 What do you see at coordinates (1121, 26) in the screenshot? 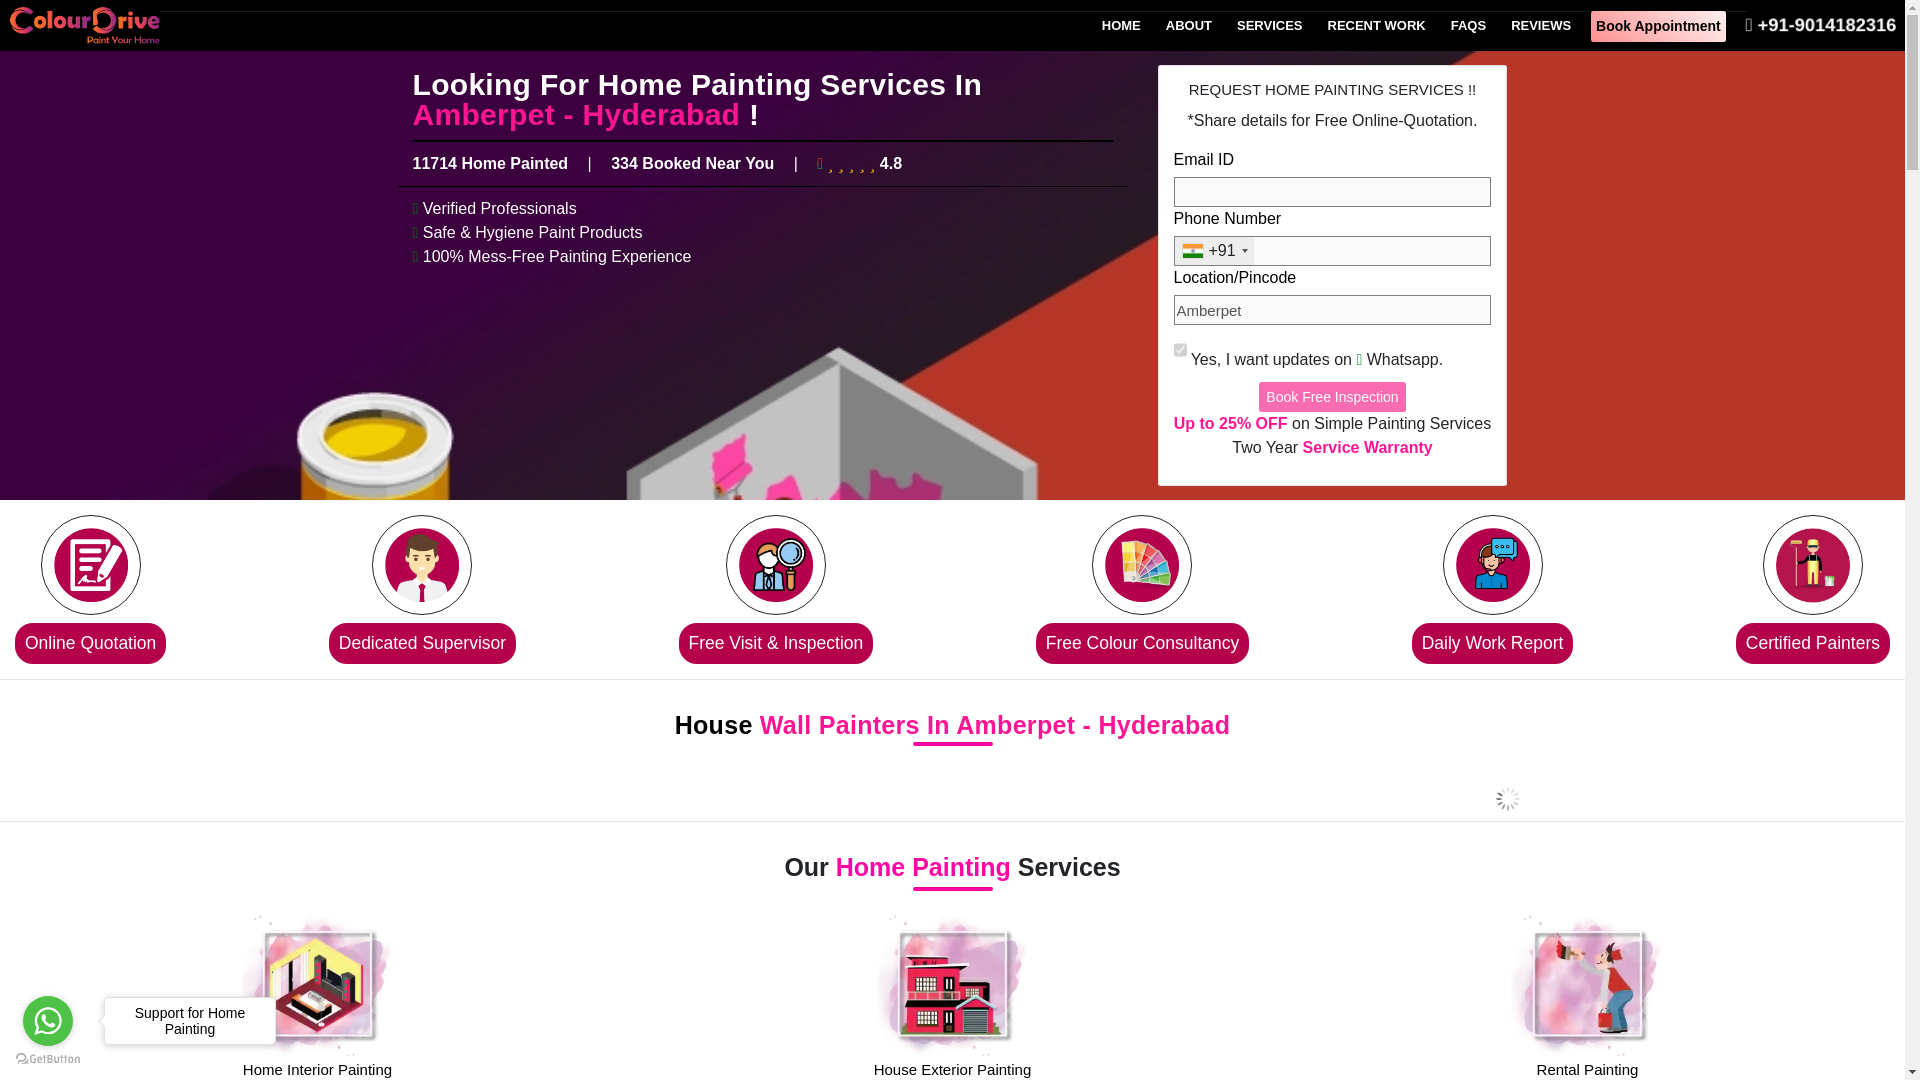
I see `HOME` at bounding box center [1121, 26].